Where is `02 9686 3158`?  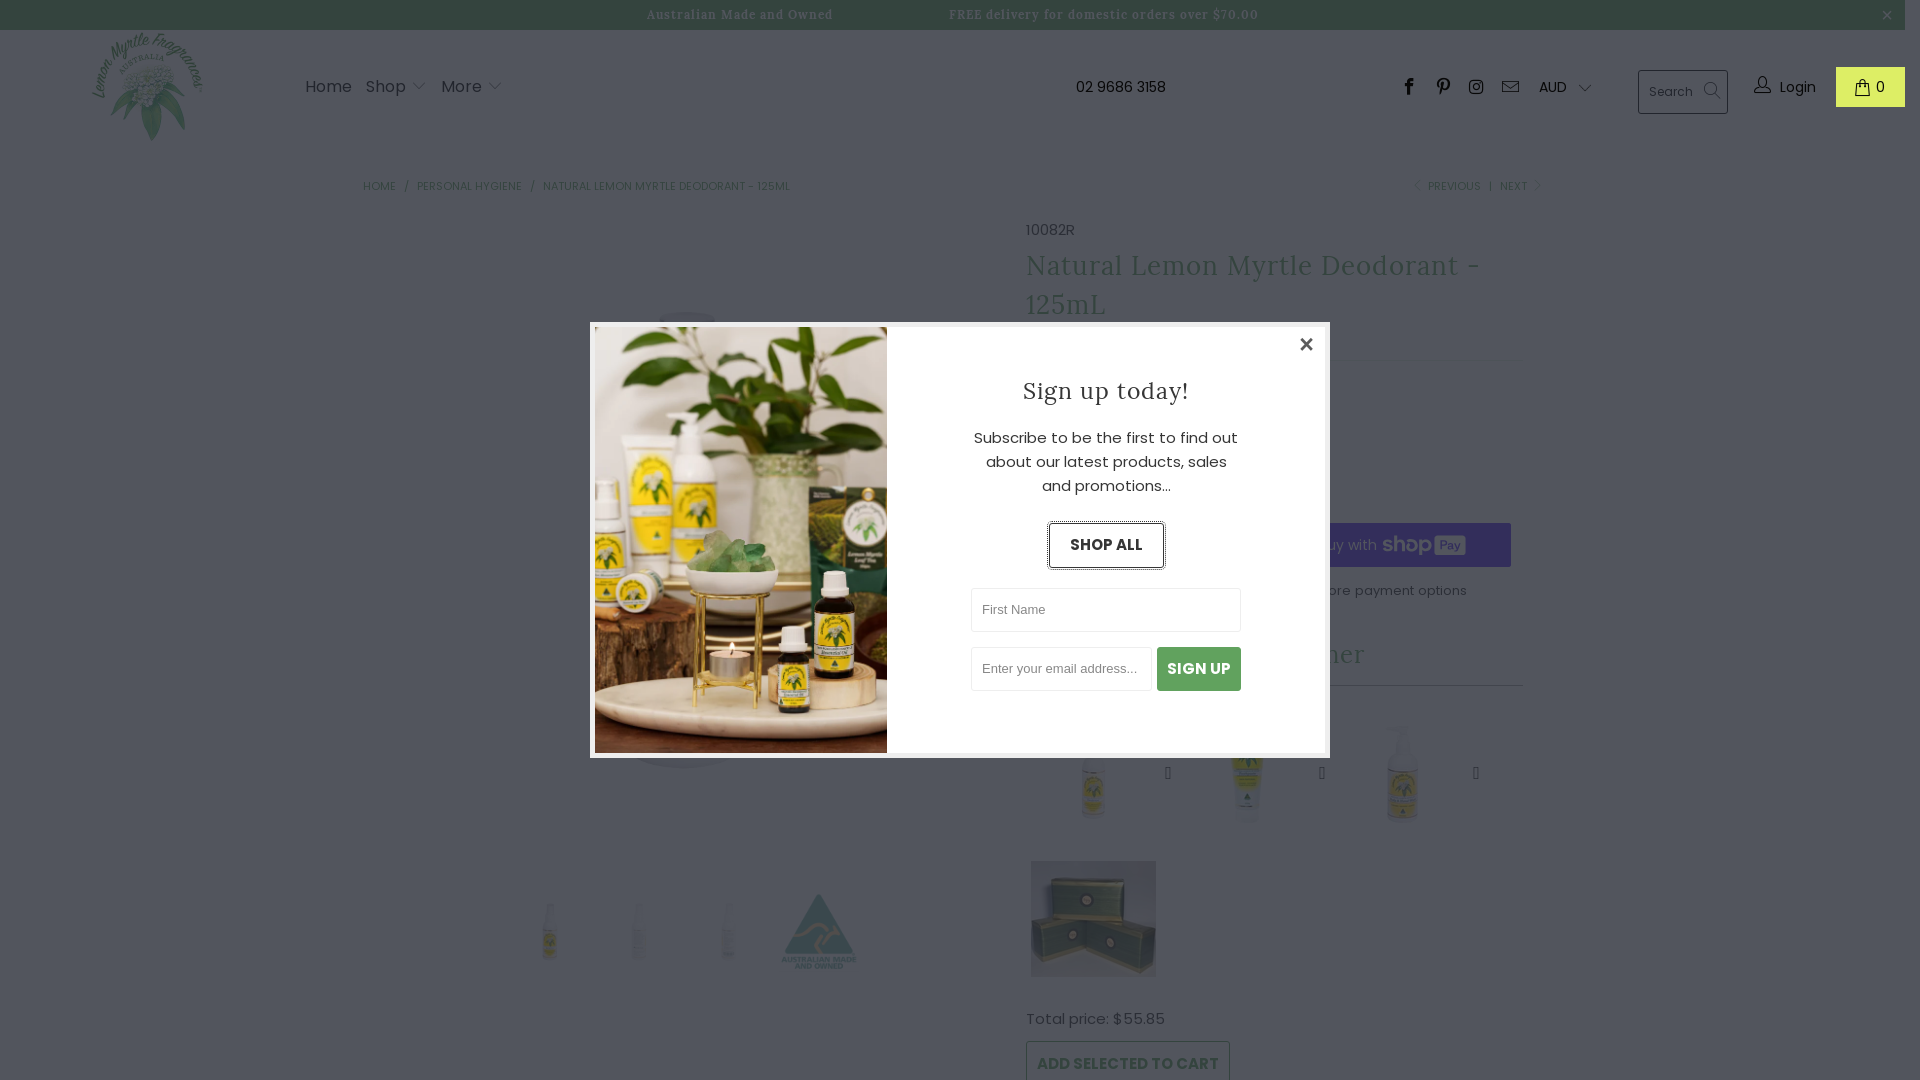 02 9686 3158 is located at coordinates (1121, 87).